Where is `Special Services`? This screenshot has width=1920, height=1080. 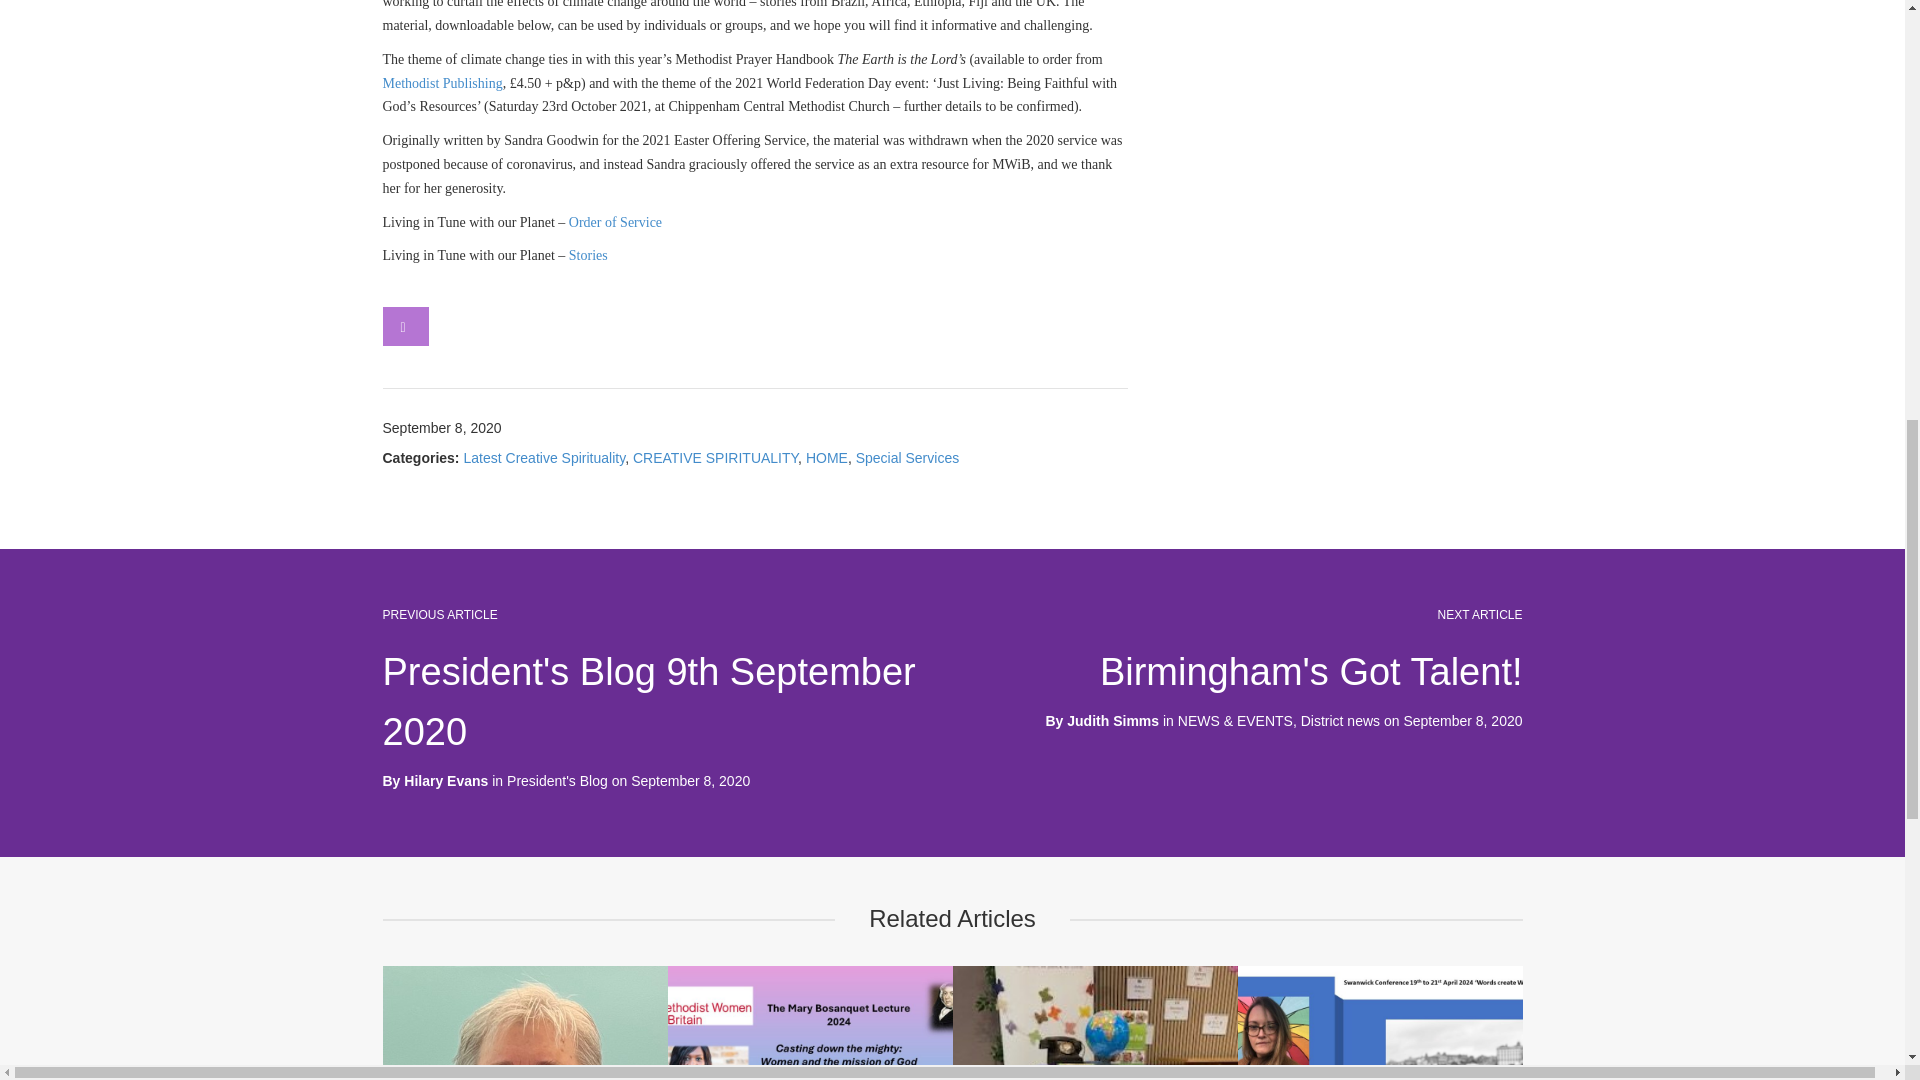
Special Services is located at coordinates (908, 458).